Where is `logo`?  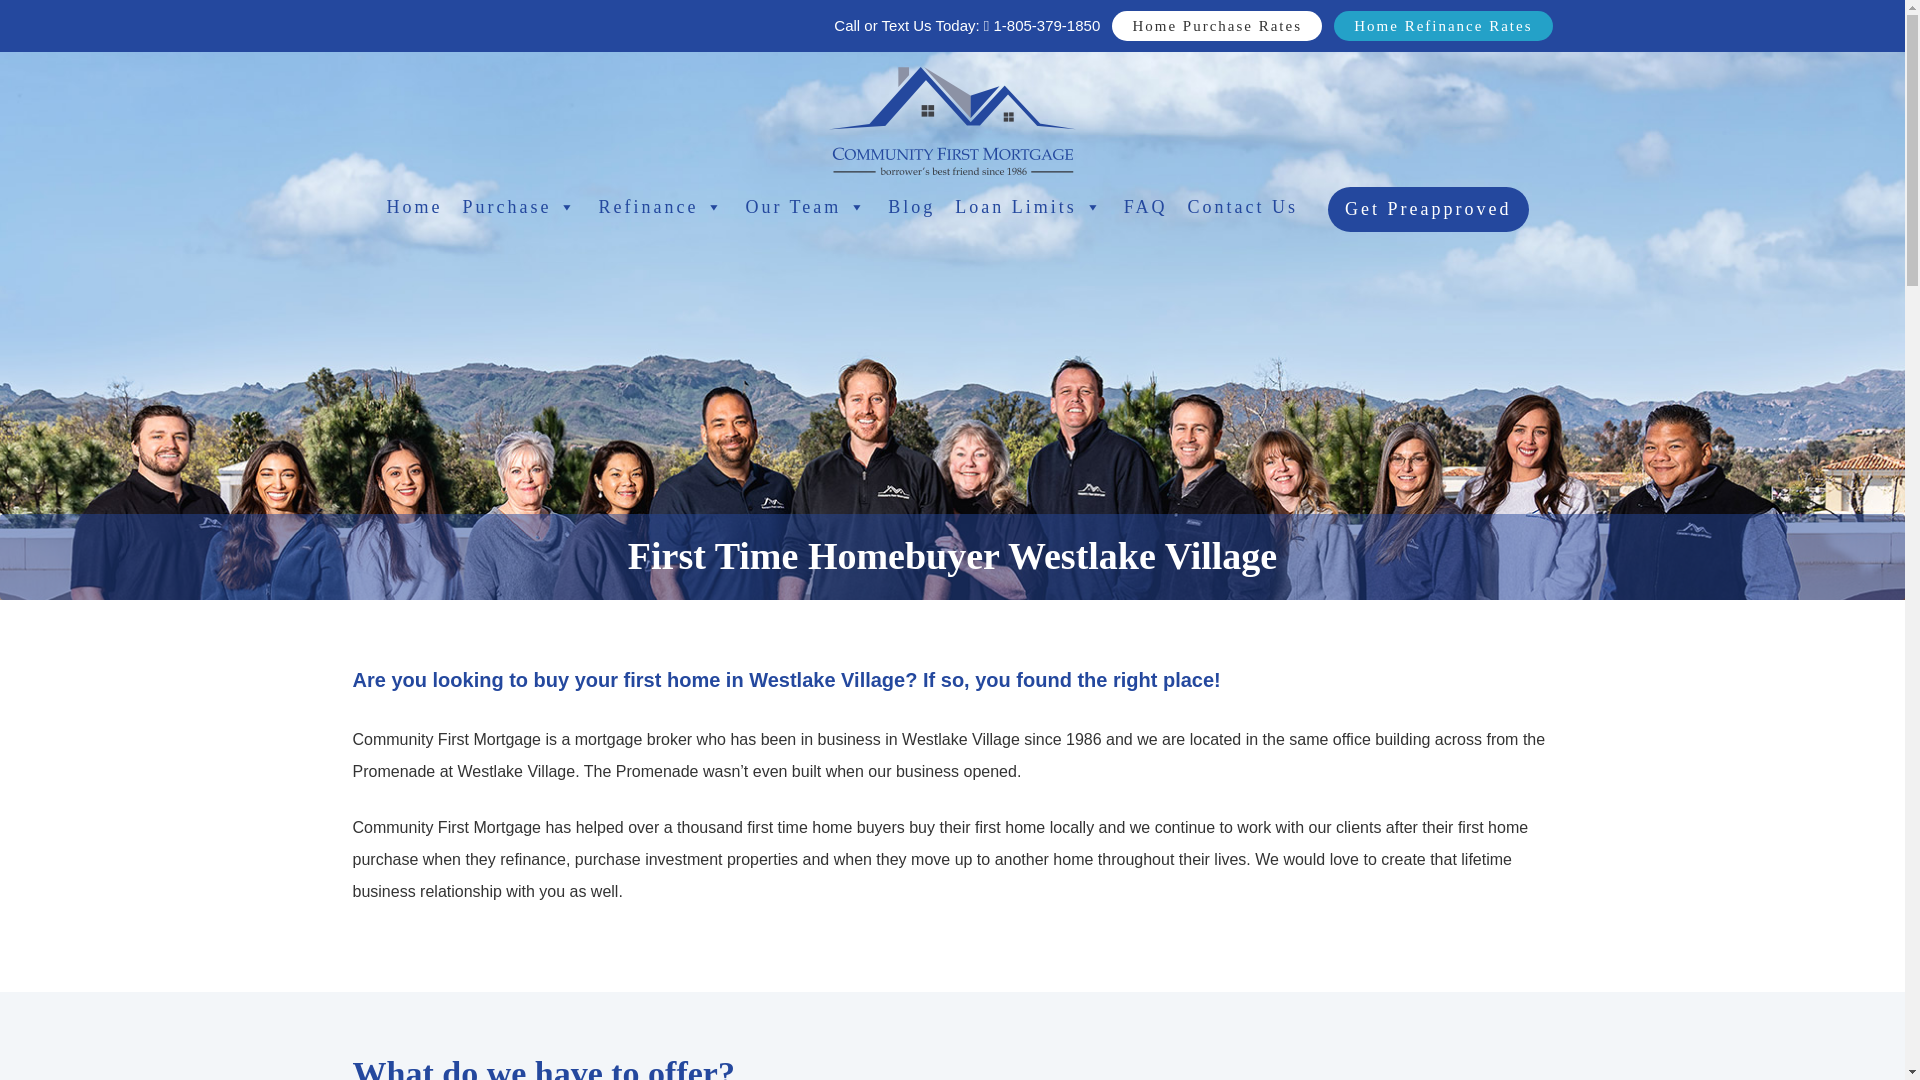
logo is located at coordinates (952, 120).